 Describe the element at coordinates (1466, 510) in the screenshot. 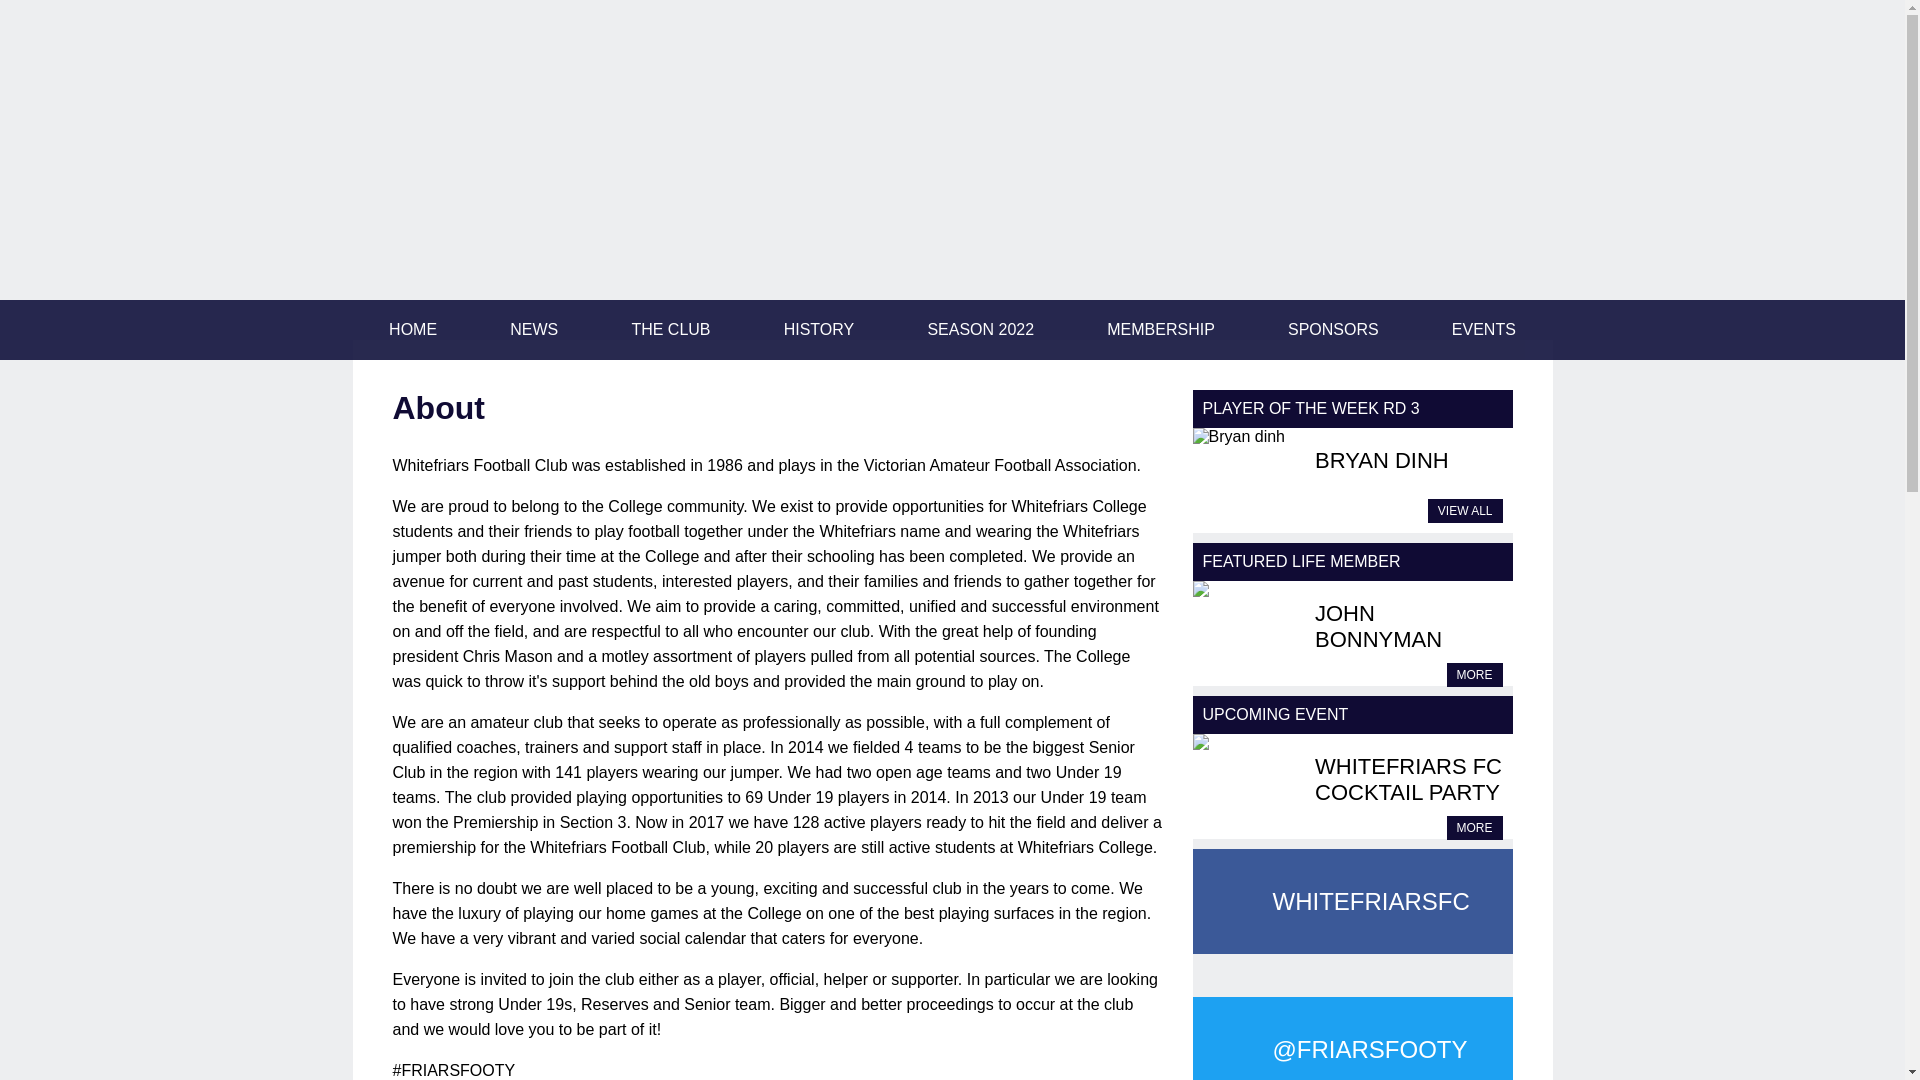

I see `VIEW ALL` at that location.